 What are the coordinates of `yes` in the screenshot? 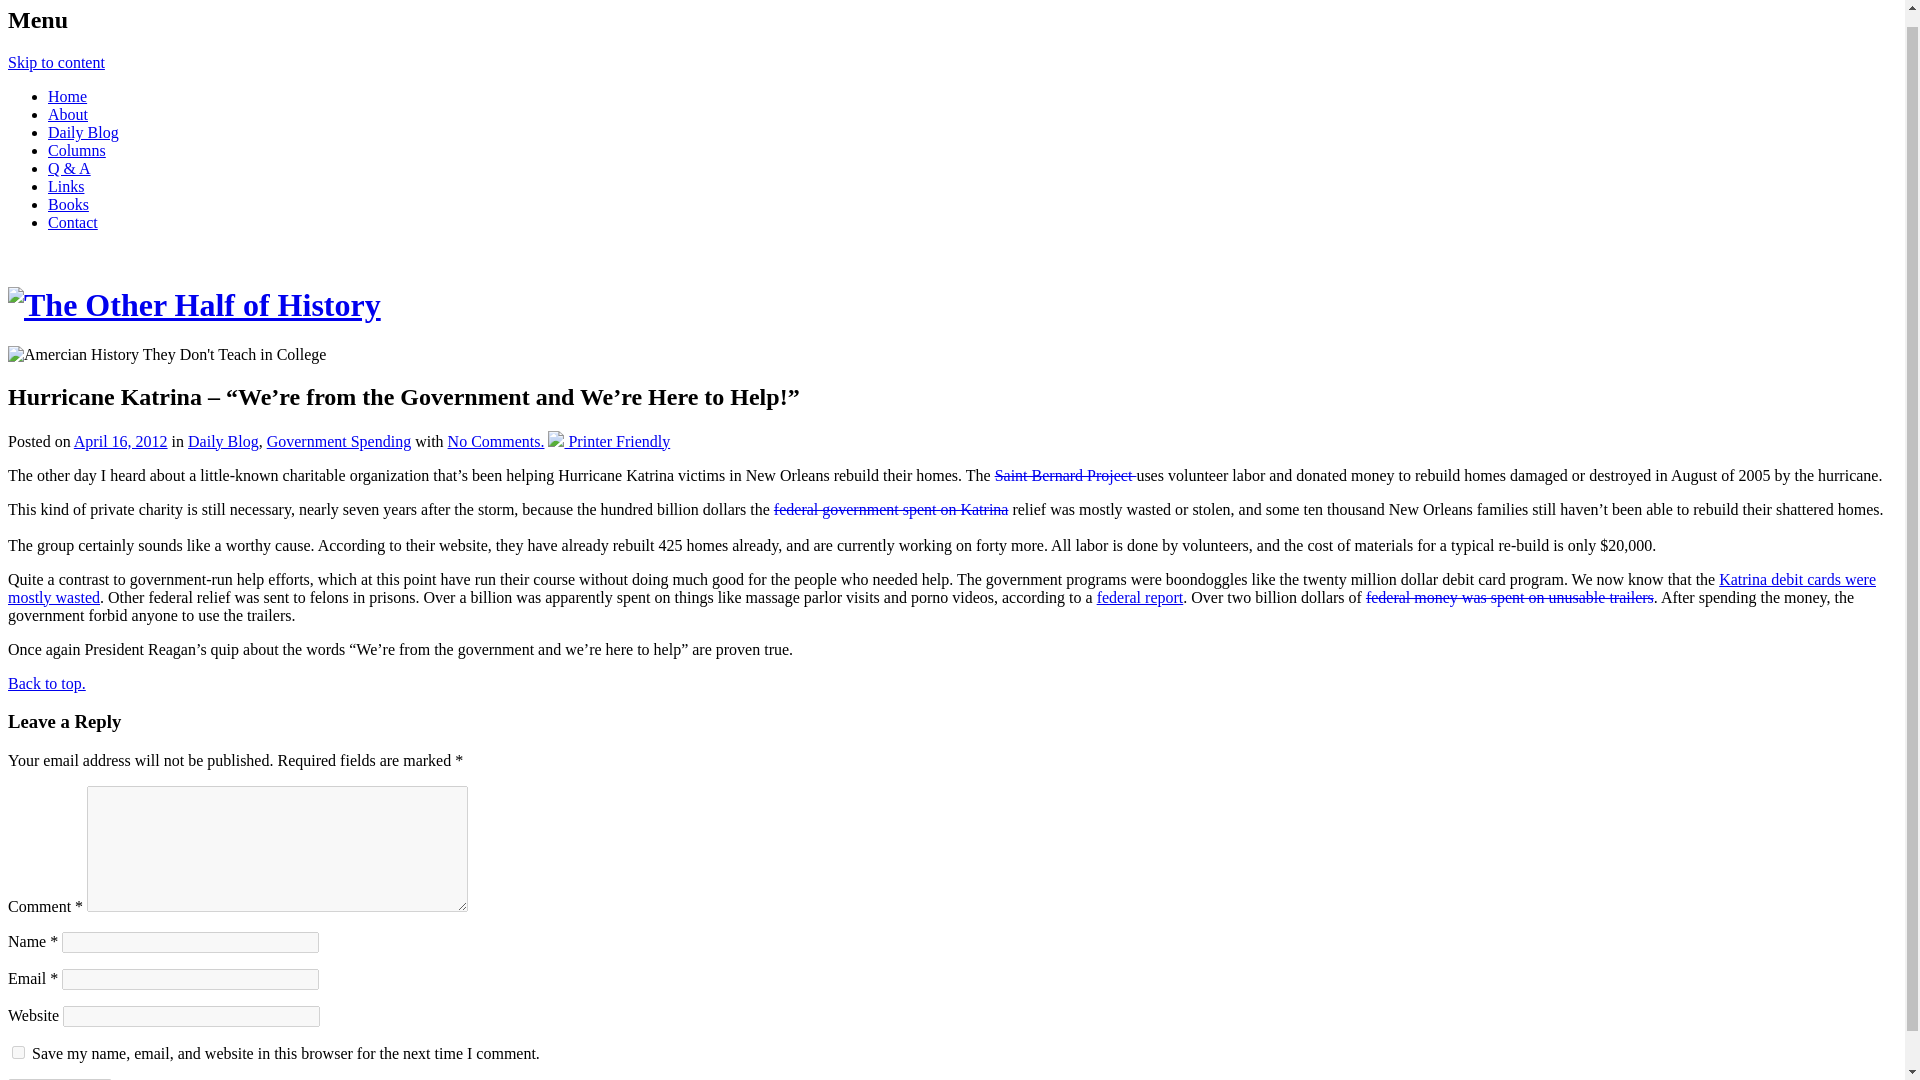 It's located at (18, 1052).